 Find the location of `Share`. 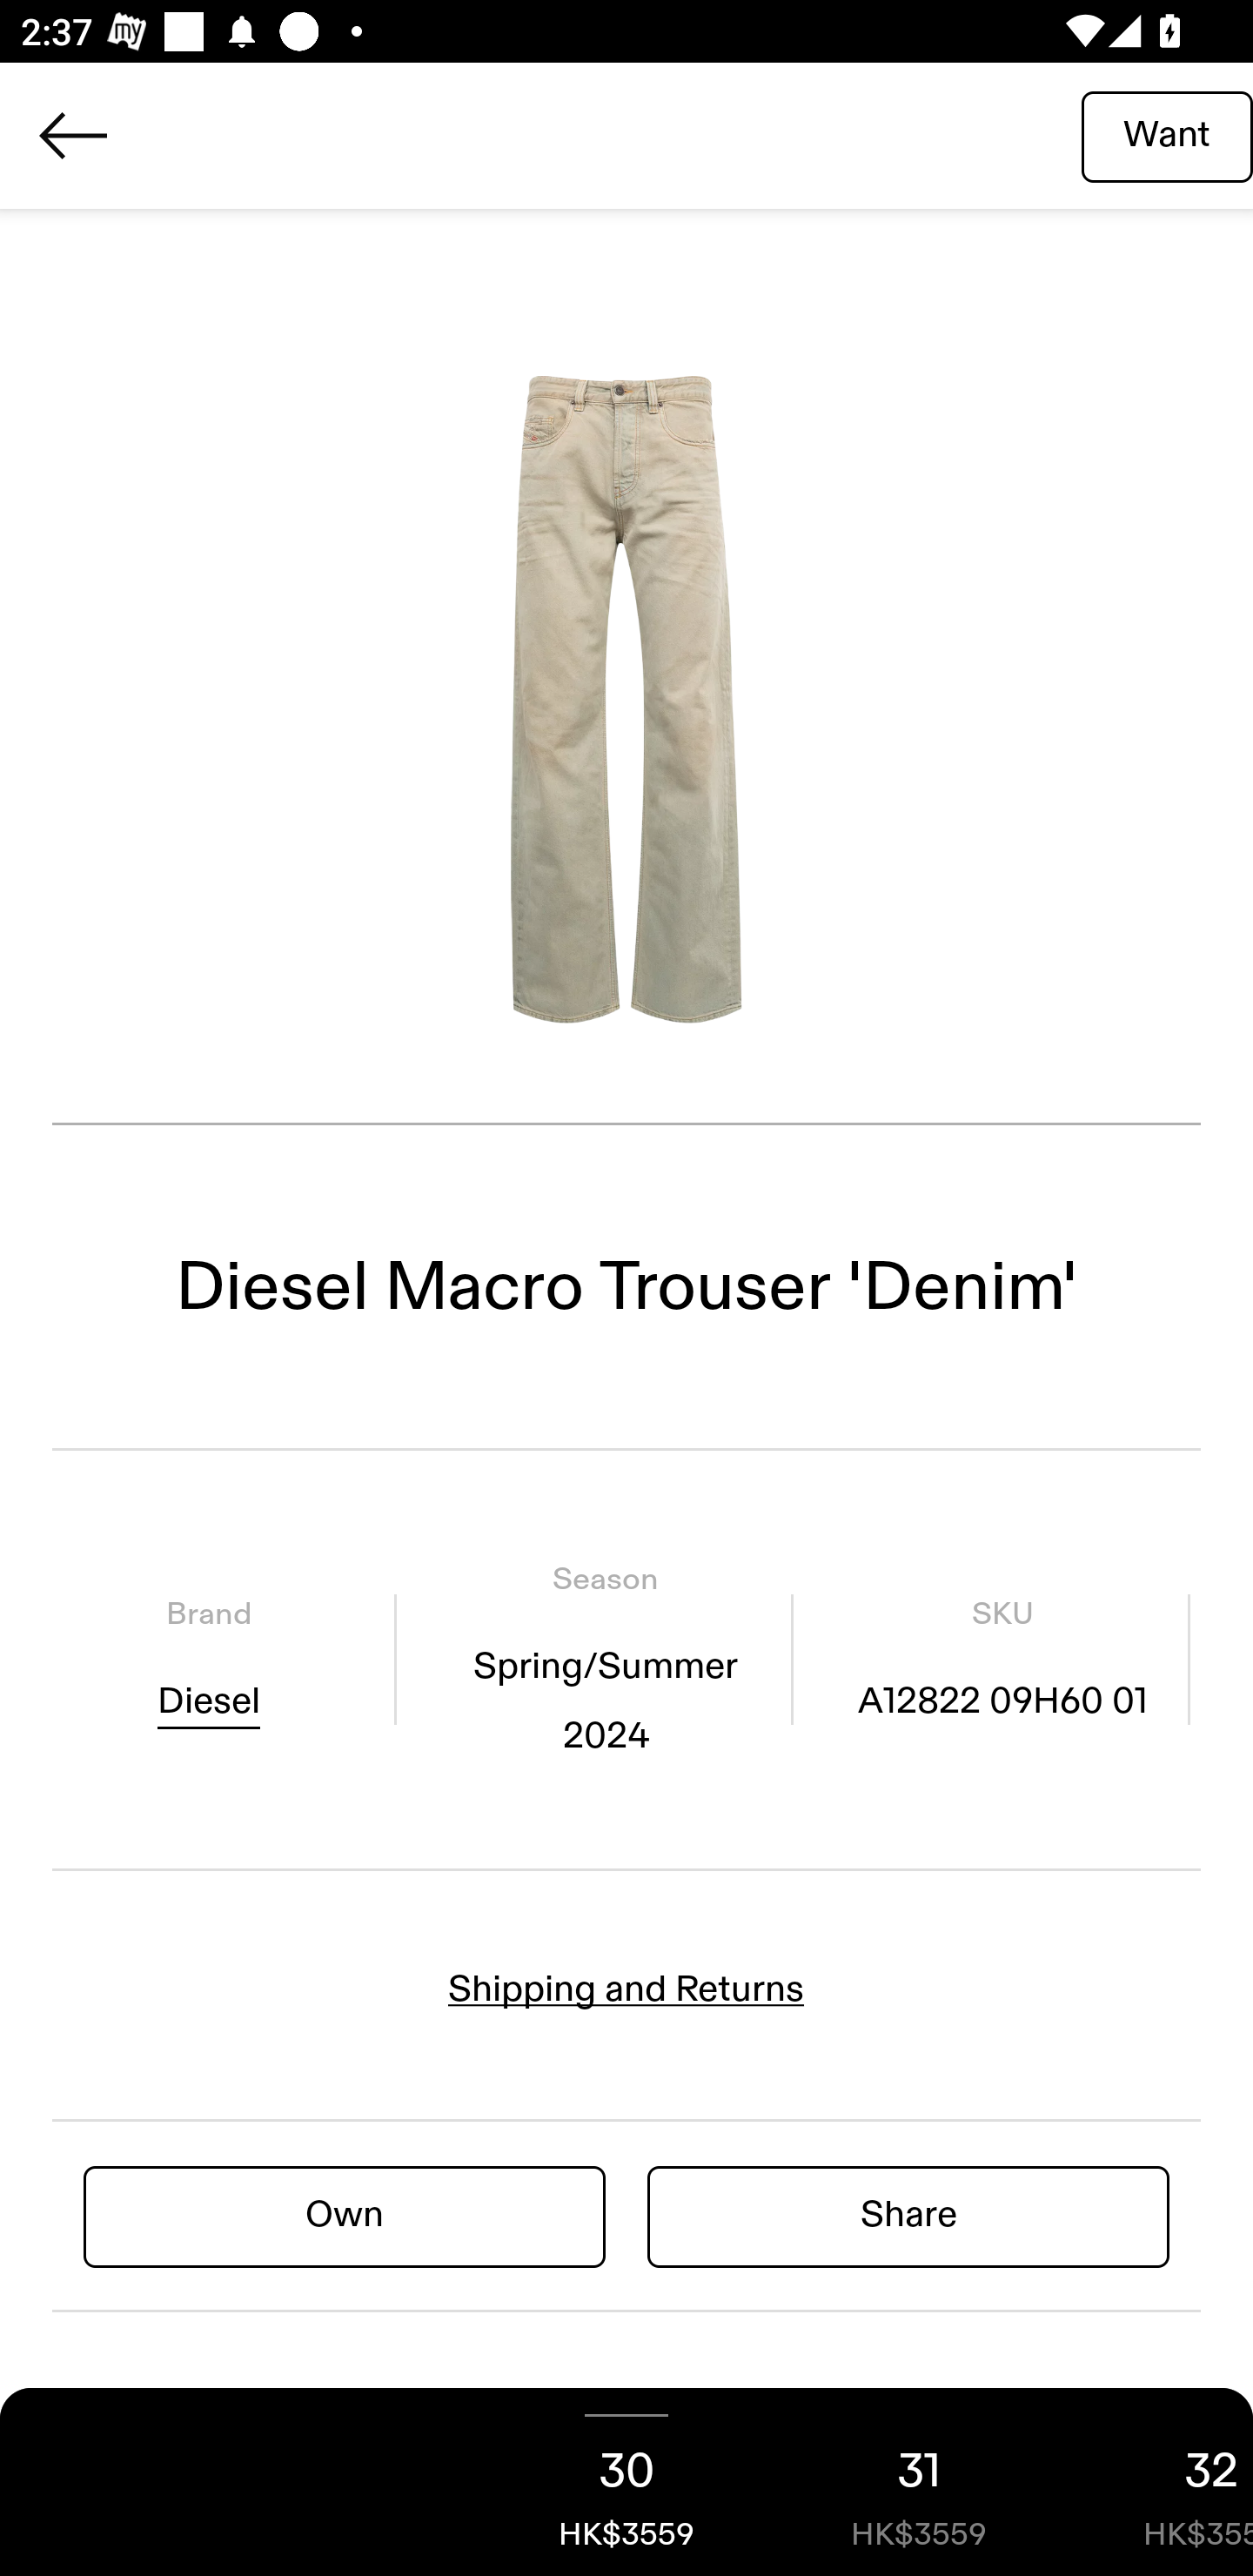

Share is located at coordinates (908, 2215).